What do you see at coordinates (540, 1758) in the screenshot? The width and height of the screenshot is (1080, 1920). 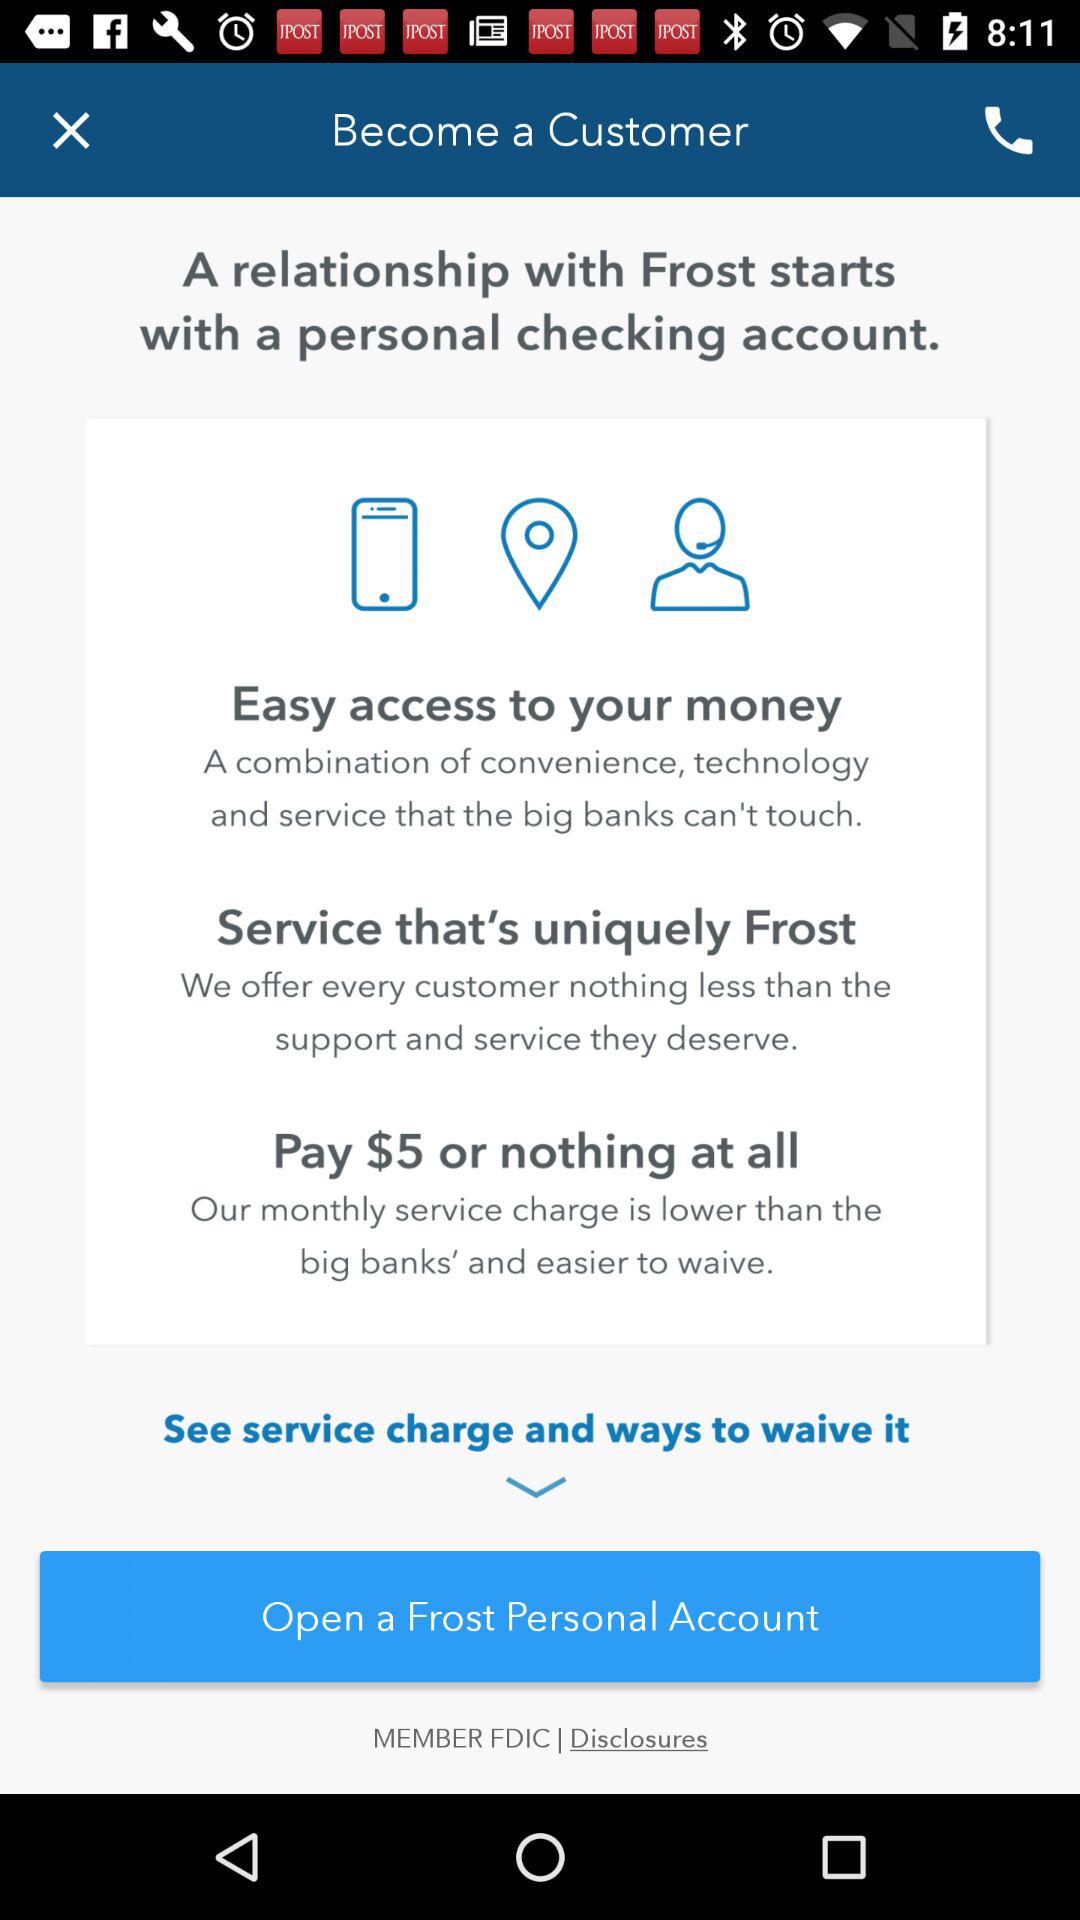 I see `jump to the member fdic | disclosures` at bounding box center [540, 1758].